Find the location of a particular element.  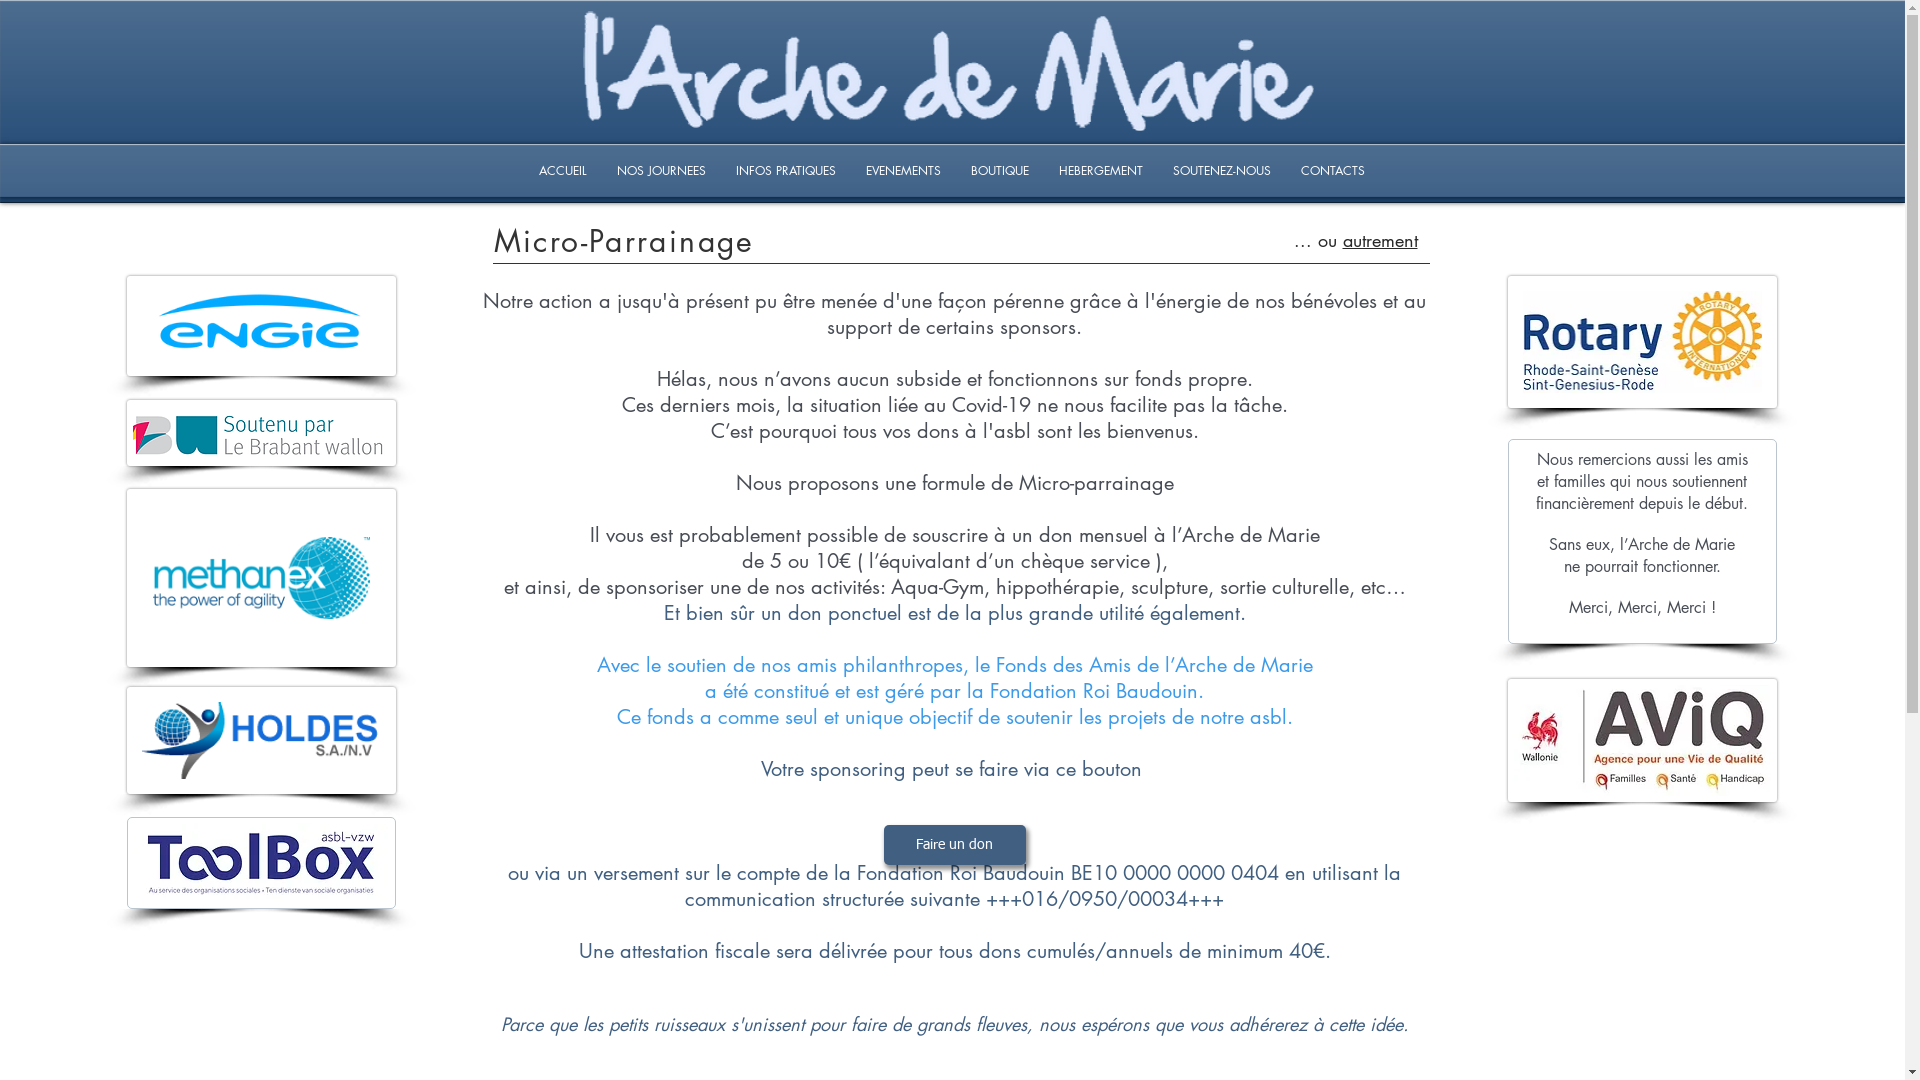

don ponctuel is located at coordinates (845, 613).